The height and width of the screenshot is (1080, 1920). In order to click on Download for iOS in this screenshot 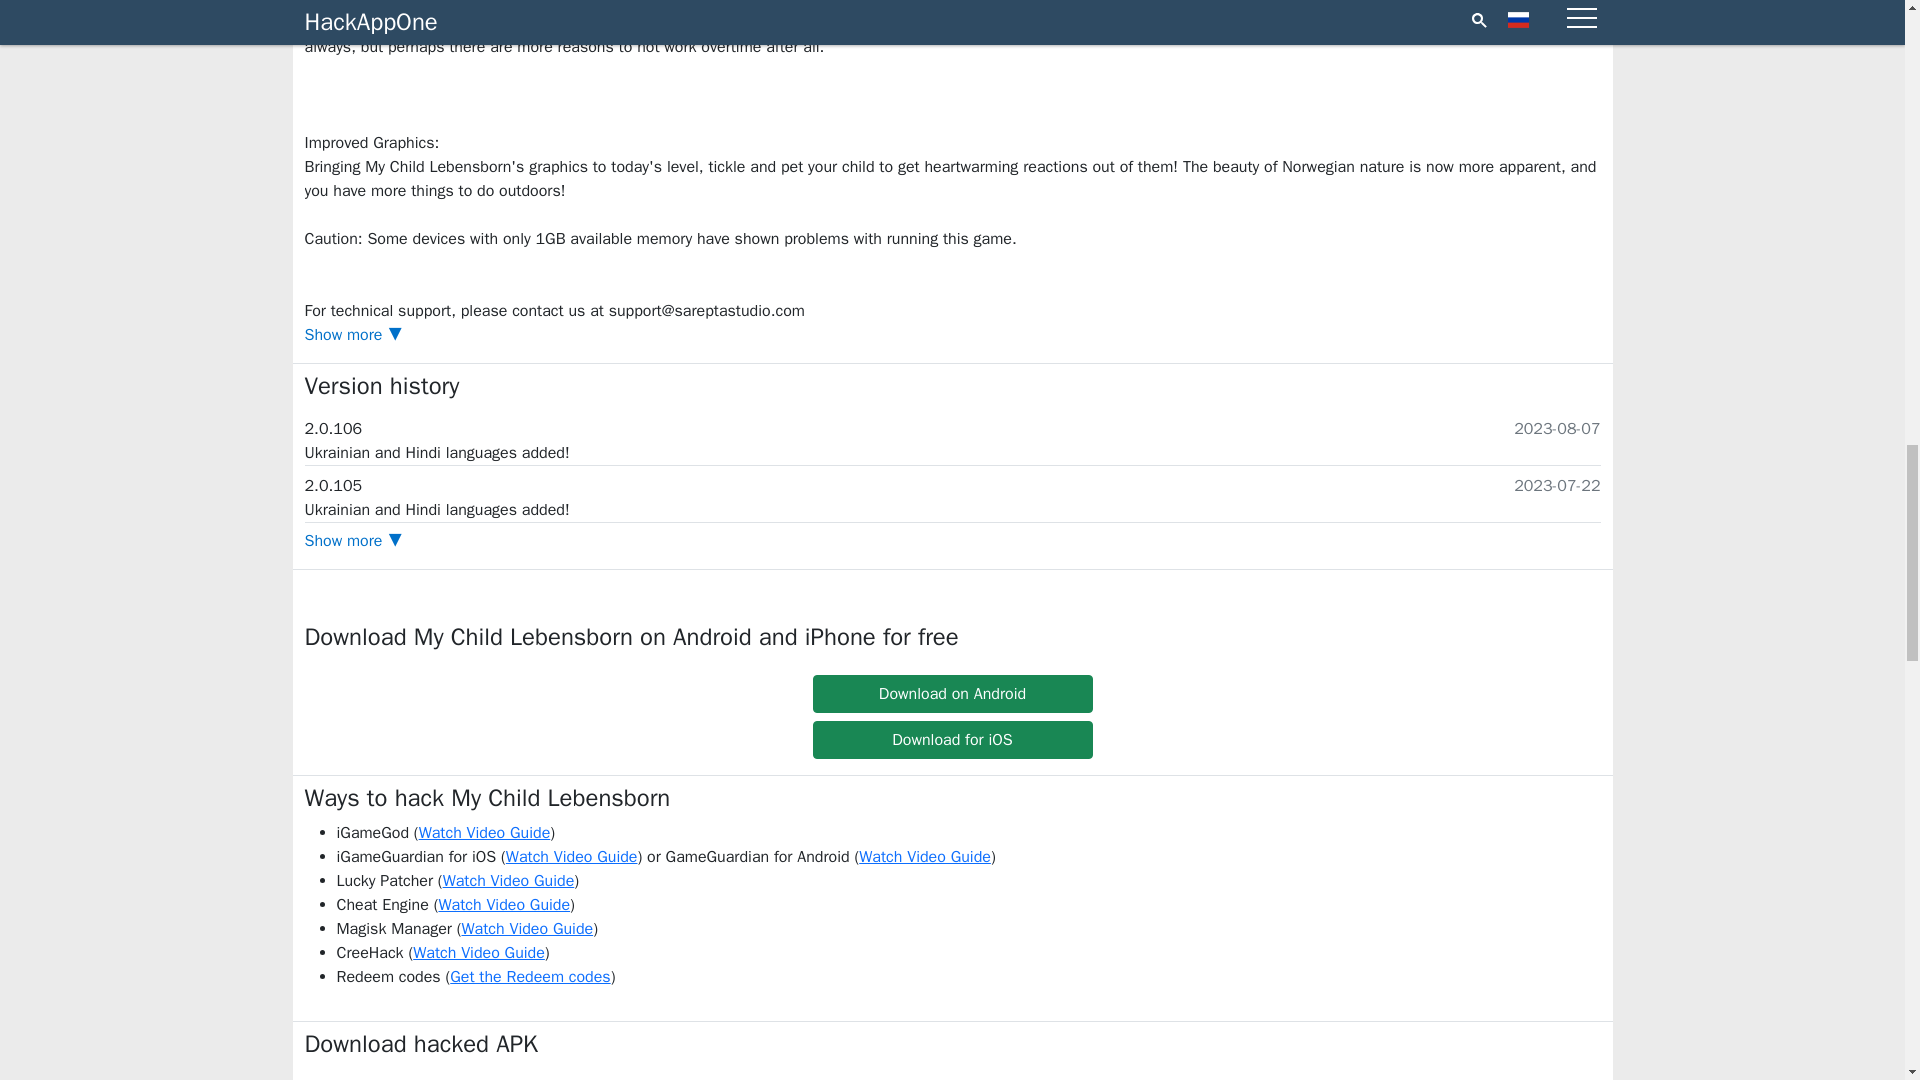, I will do `click(952, 740)`.